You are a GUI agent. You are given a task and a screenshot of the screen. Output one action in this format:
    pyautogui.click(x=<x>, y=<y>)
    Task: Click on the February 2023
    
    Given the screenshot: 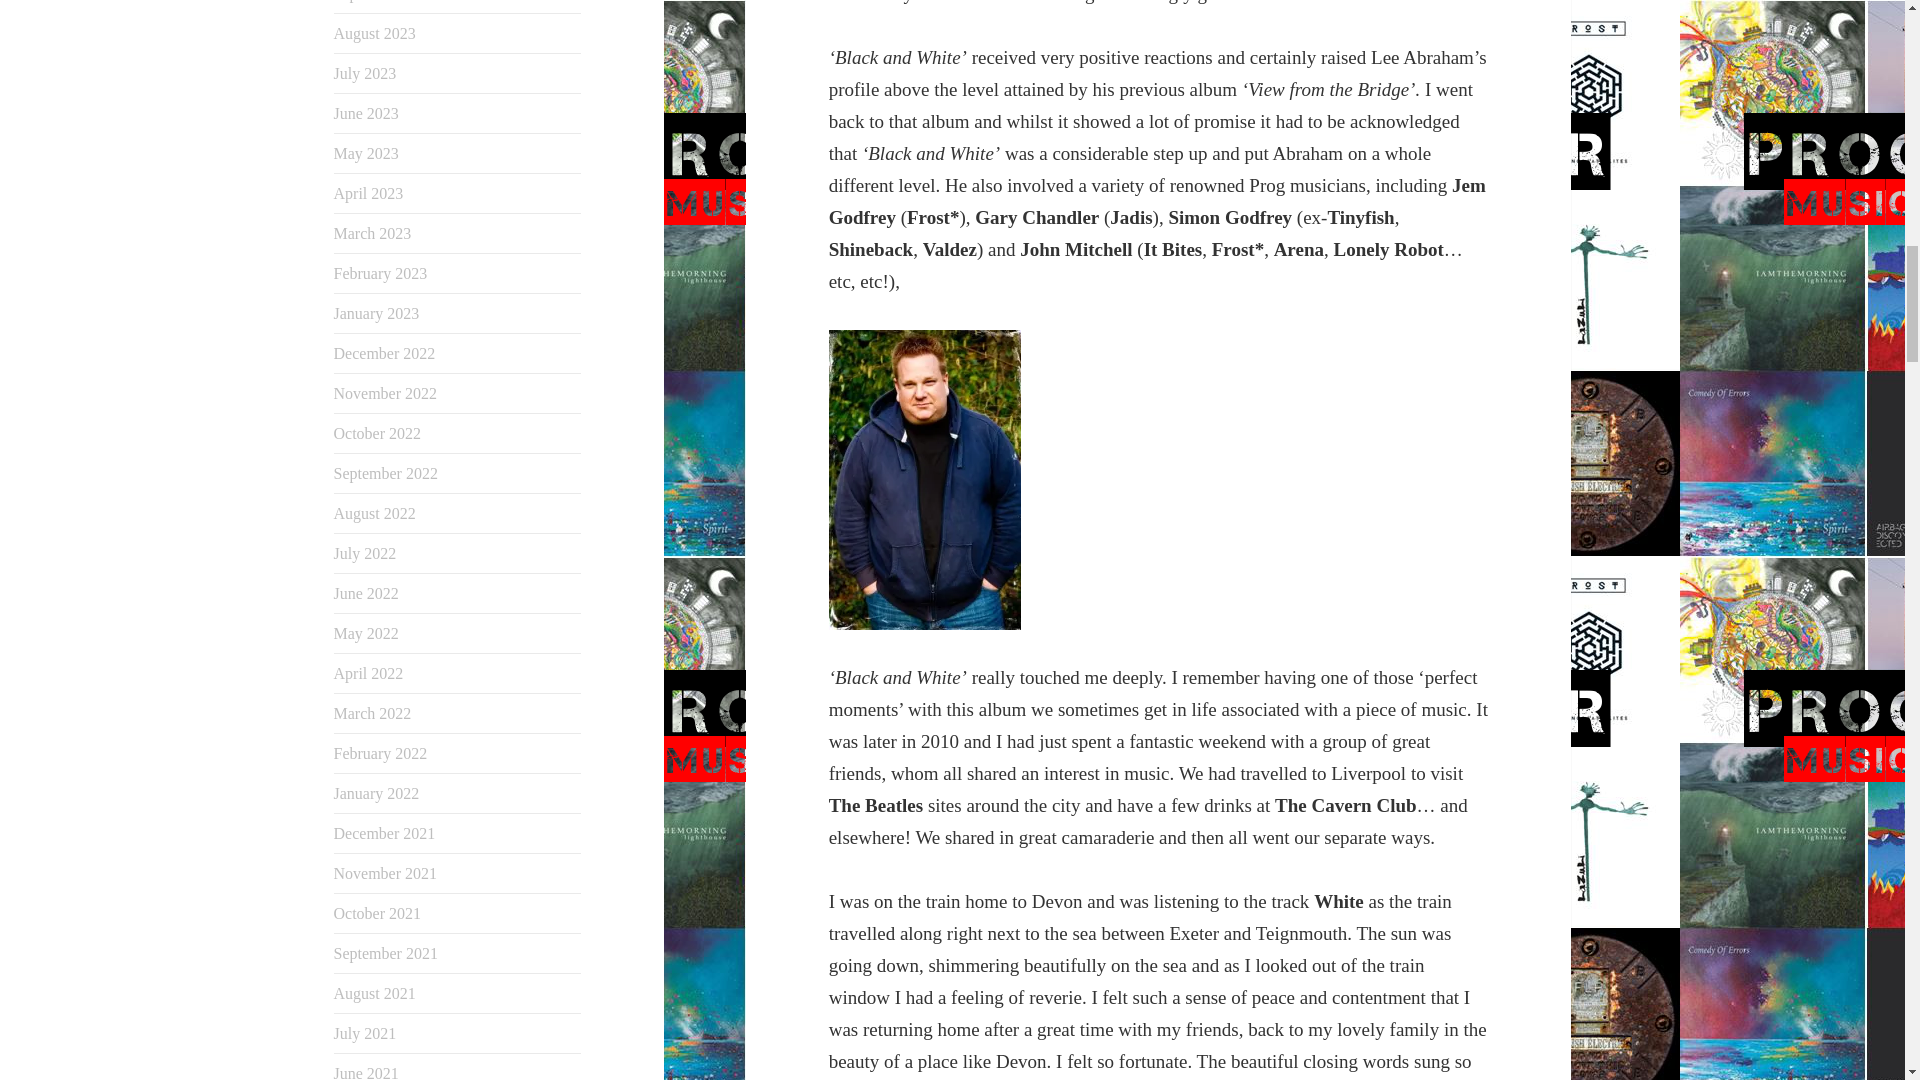 What is the action you would take?
    pyautogui.click(x=381, y=272)
    